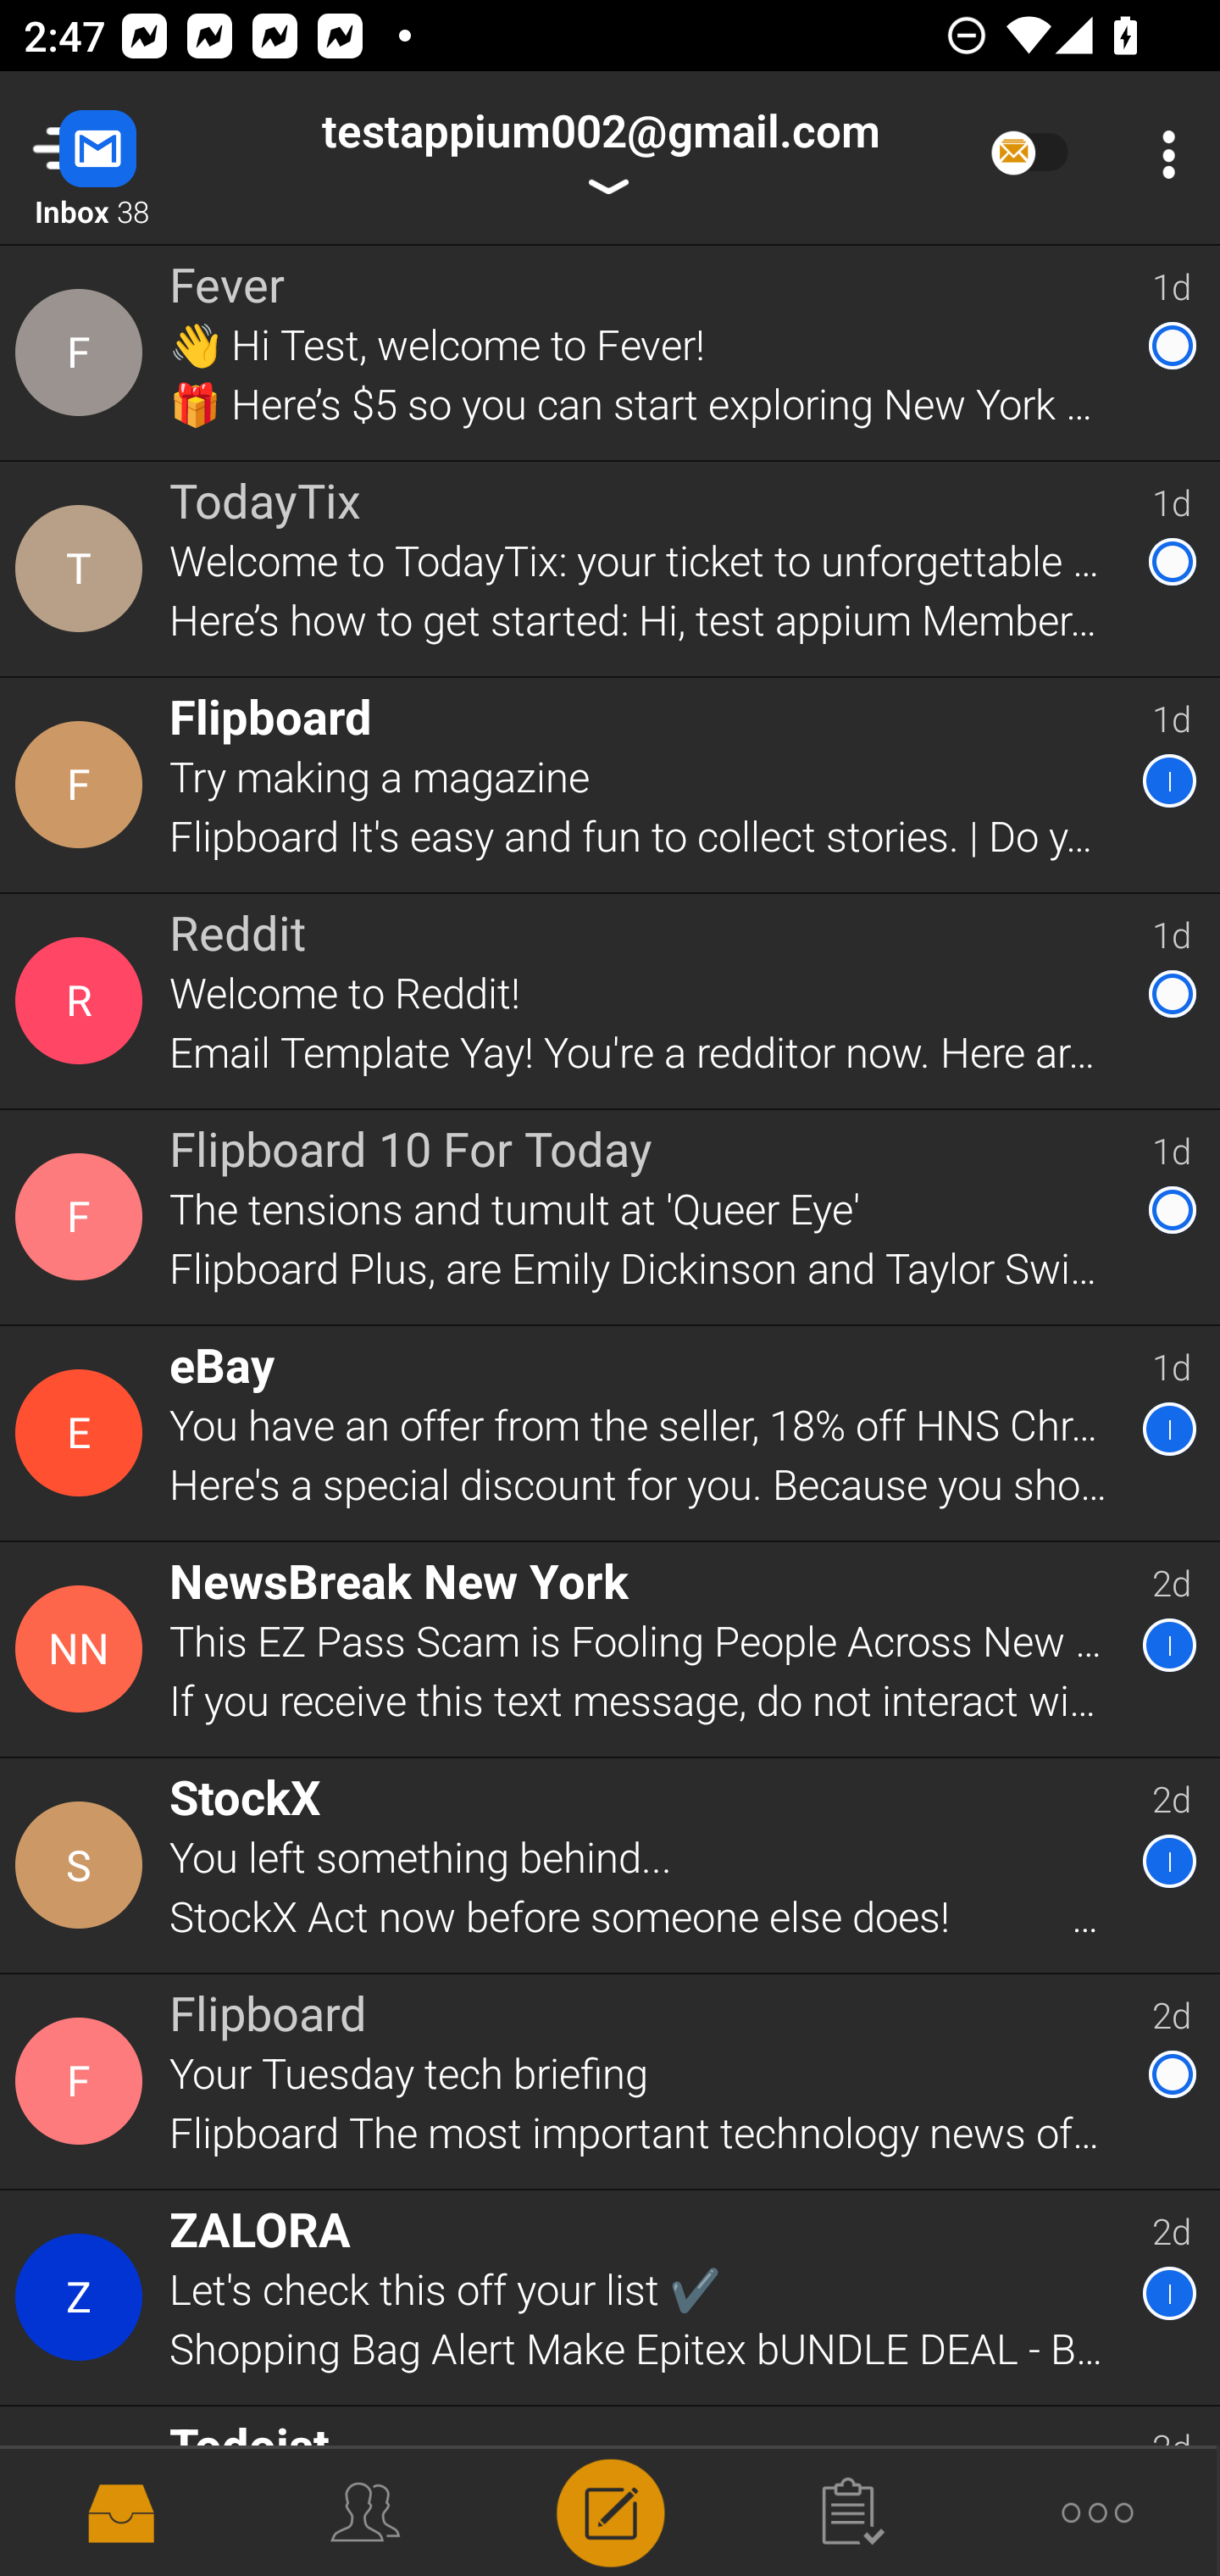 The height and width of the screenshot is (2576, 1220). I want to click on Contact Details, so click(83, 784).